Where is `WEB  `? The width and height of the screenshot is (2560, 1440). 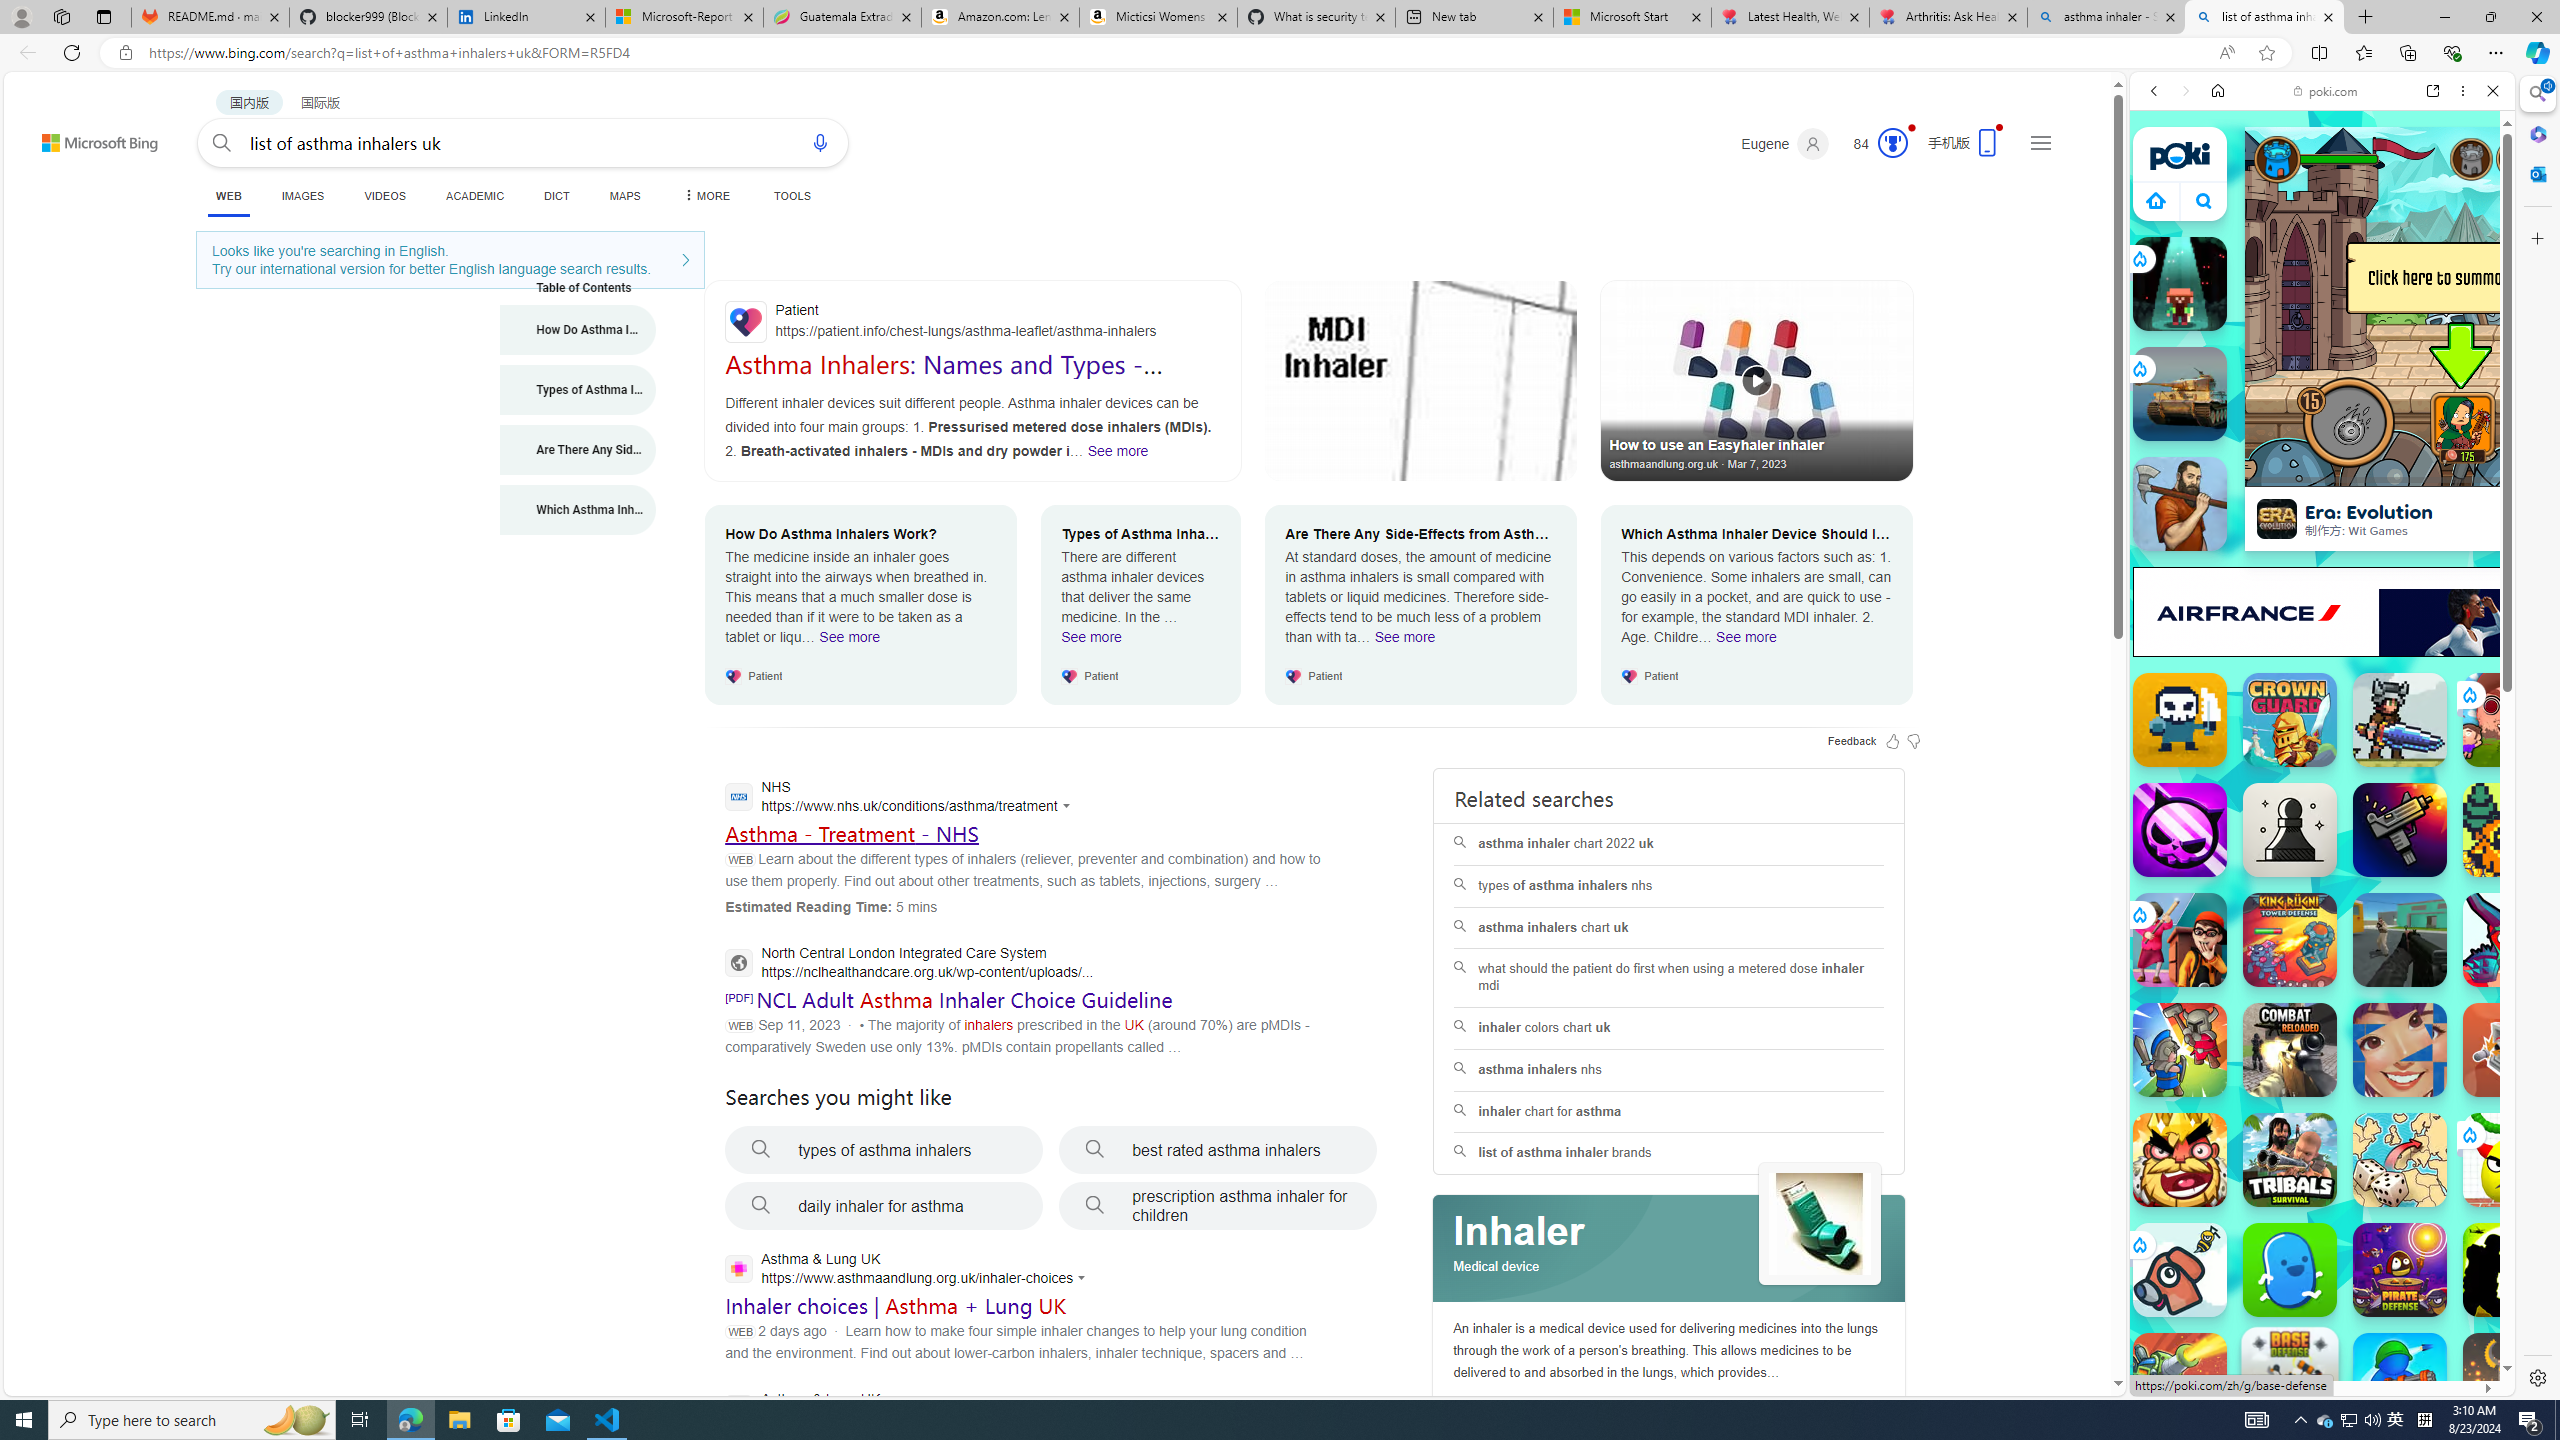
WEB   is located at coordinates (2163, 229).